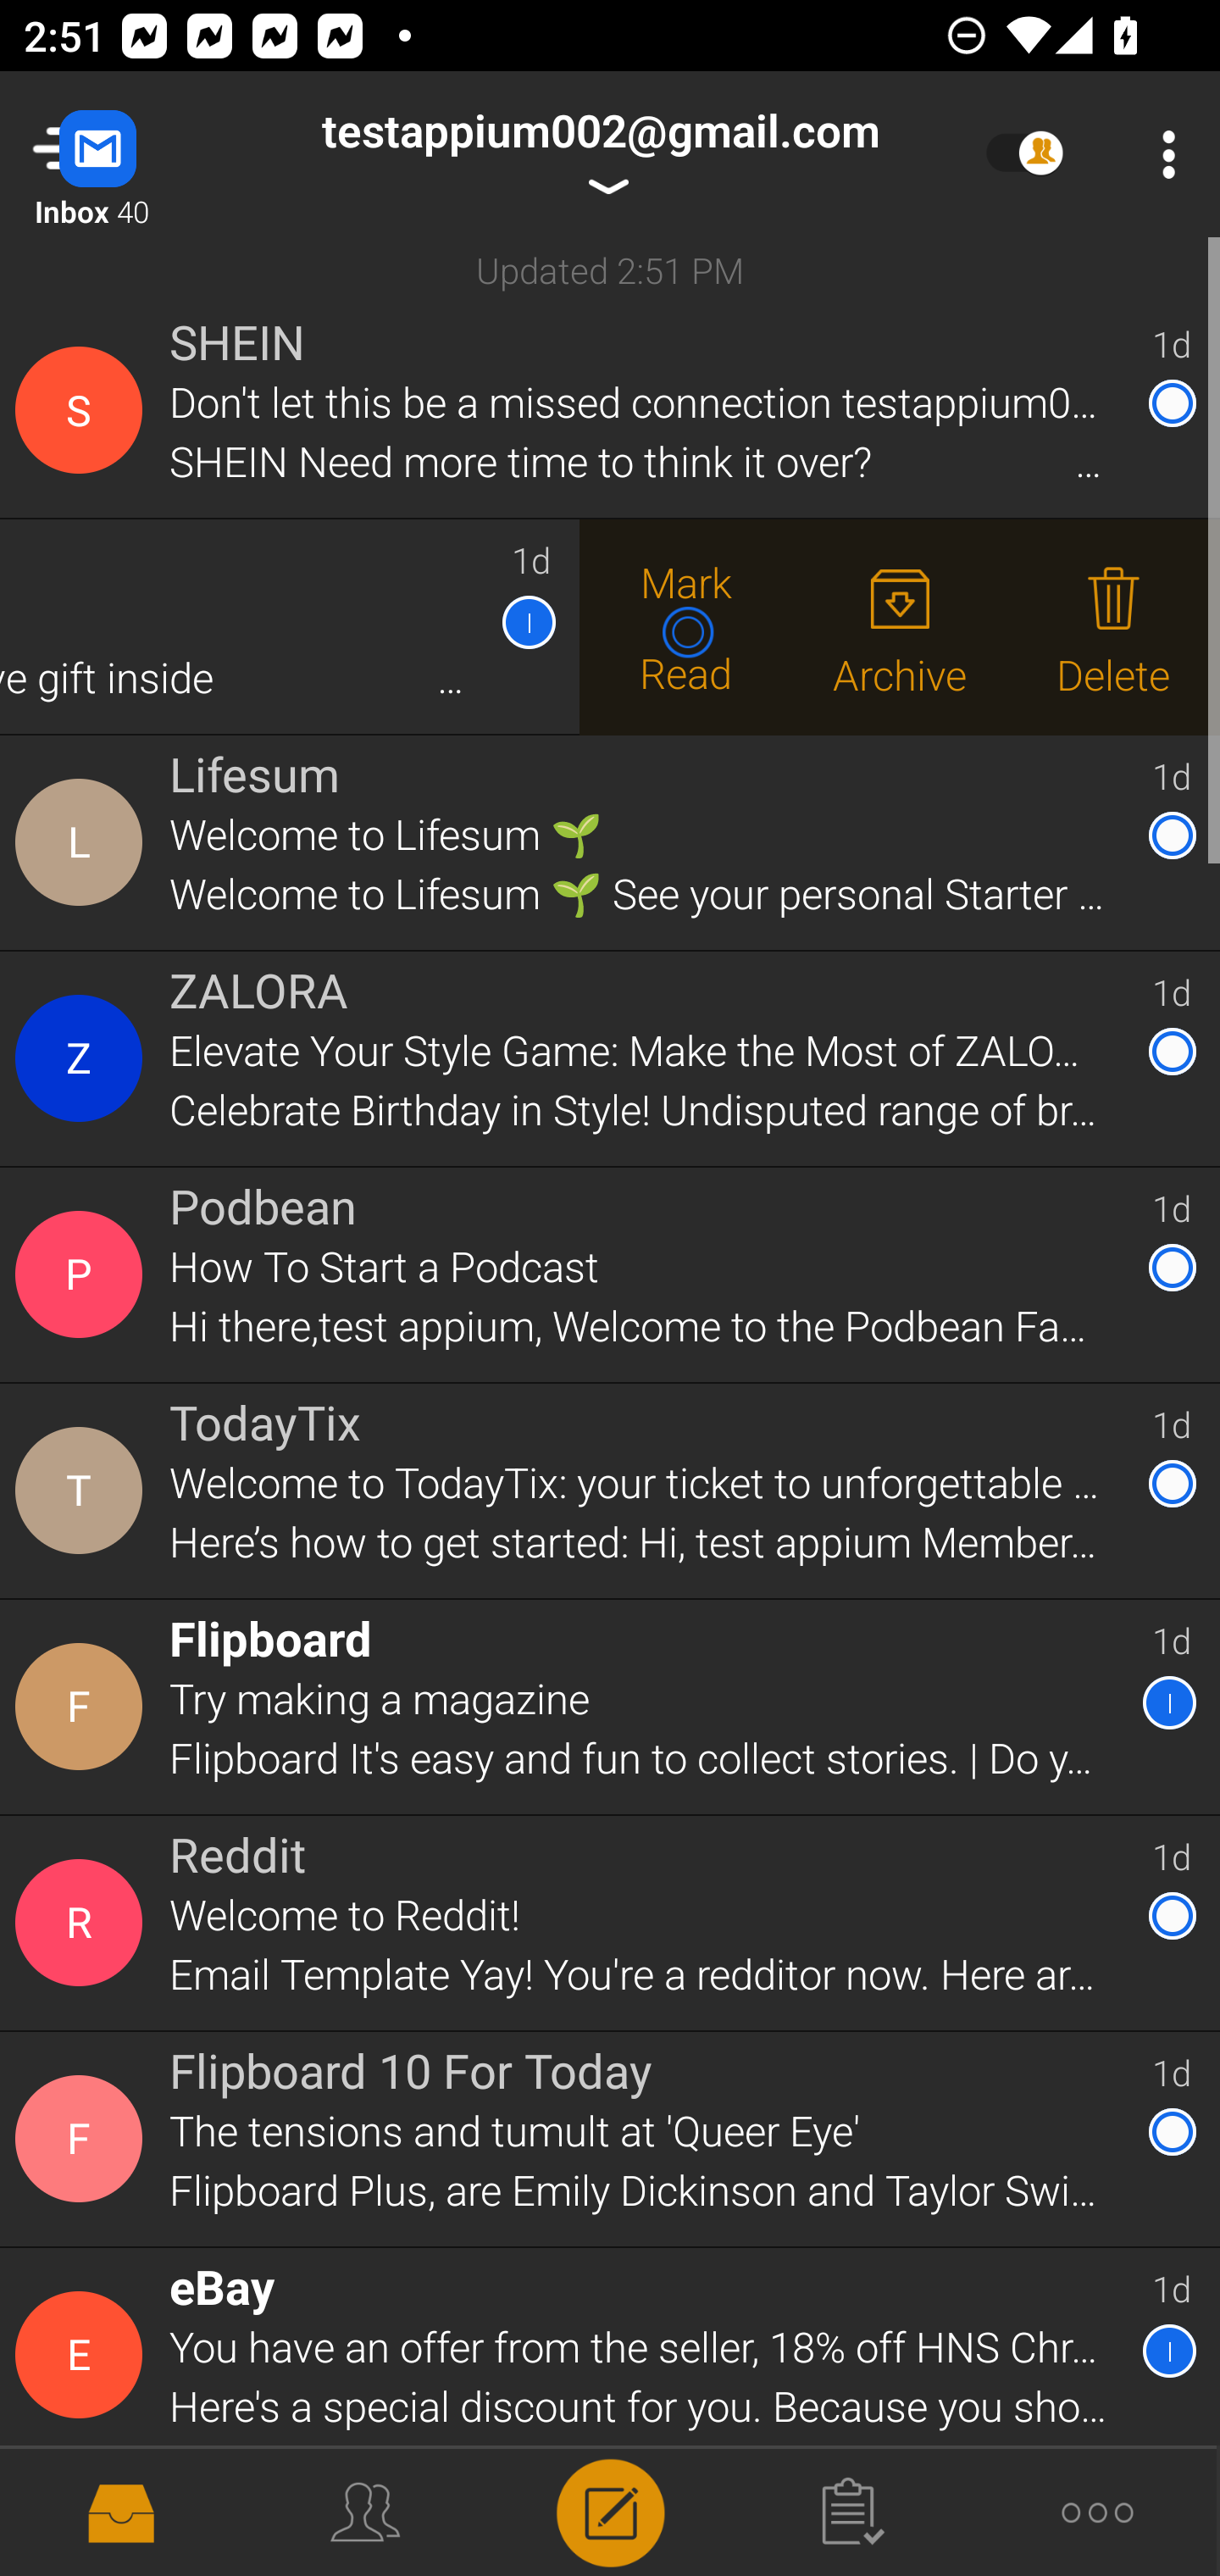  Describe the element at coordinates (134, 154) in the screenshot. I see `Navigate up` at that location.